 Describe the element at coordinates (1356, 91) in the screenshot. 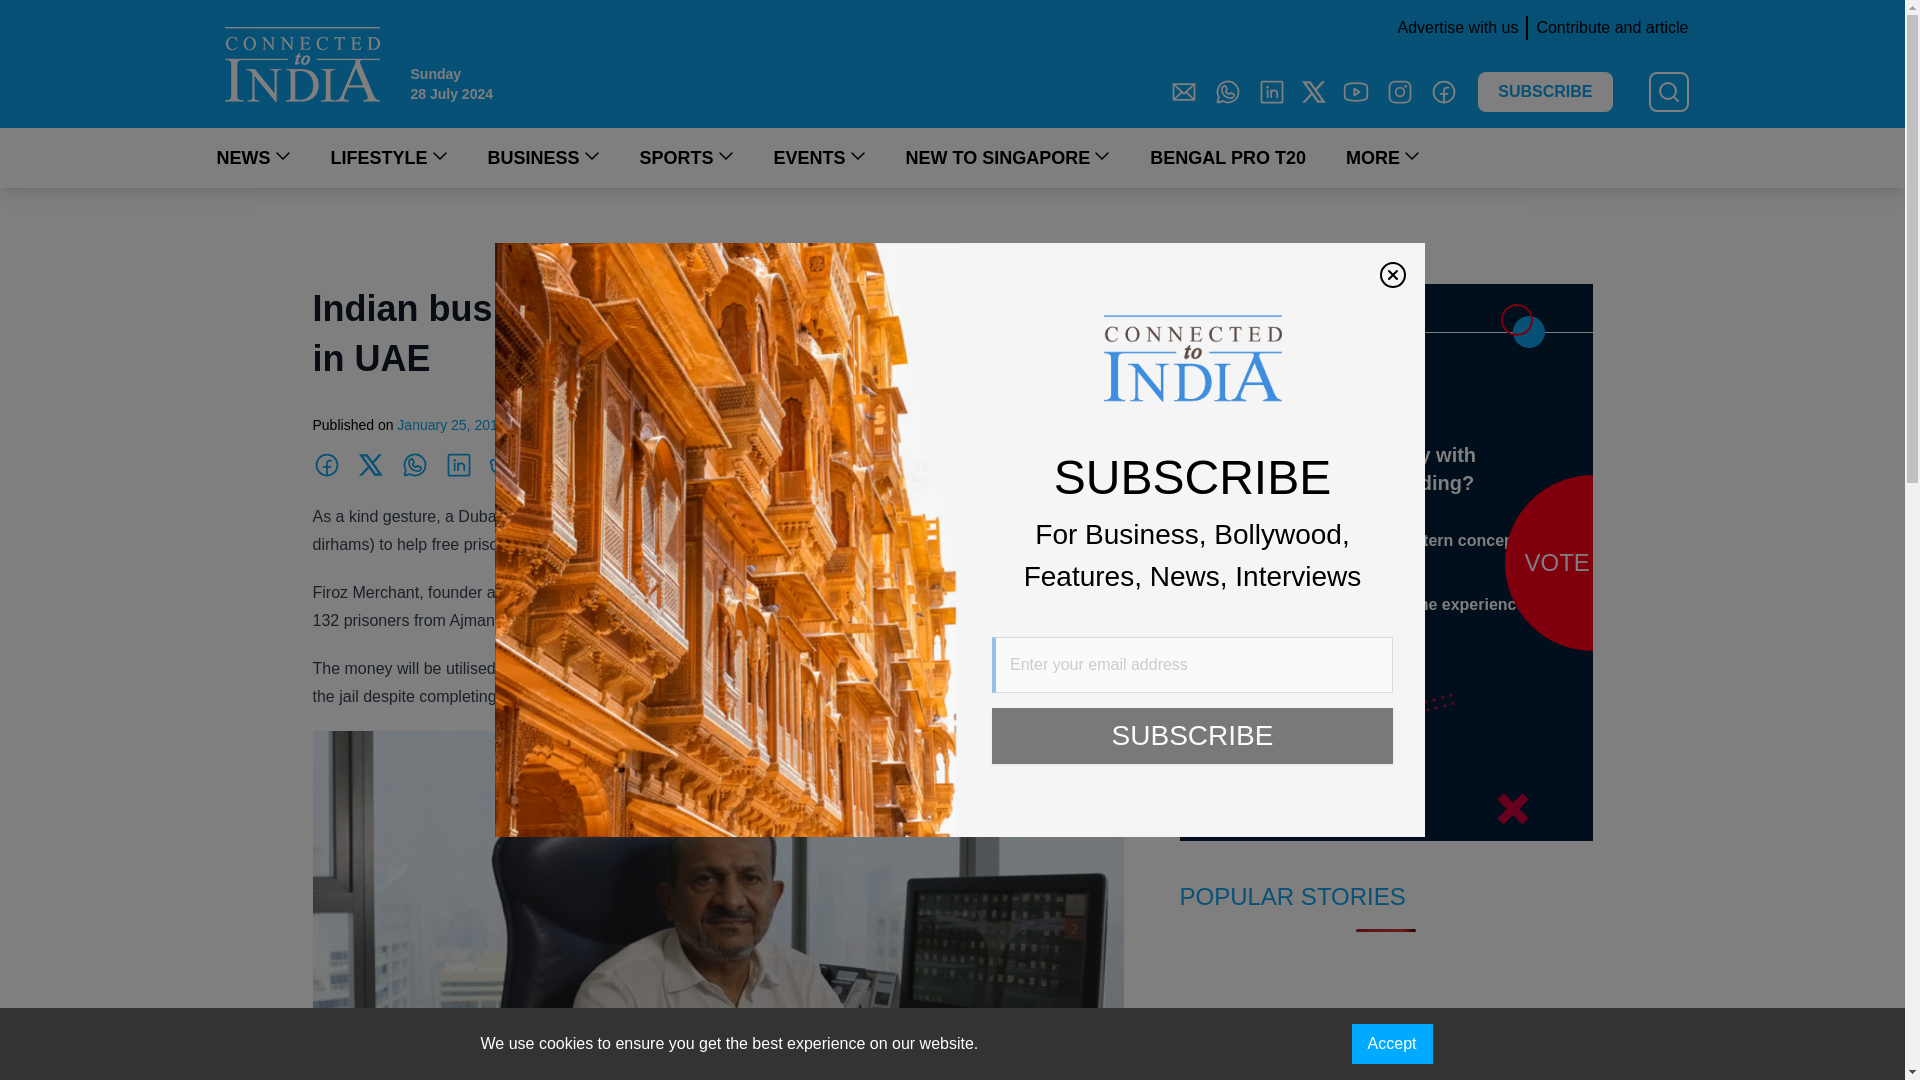

I see `Youtube` at that location.